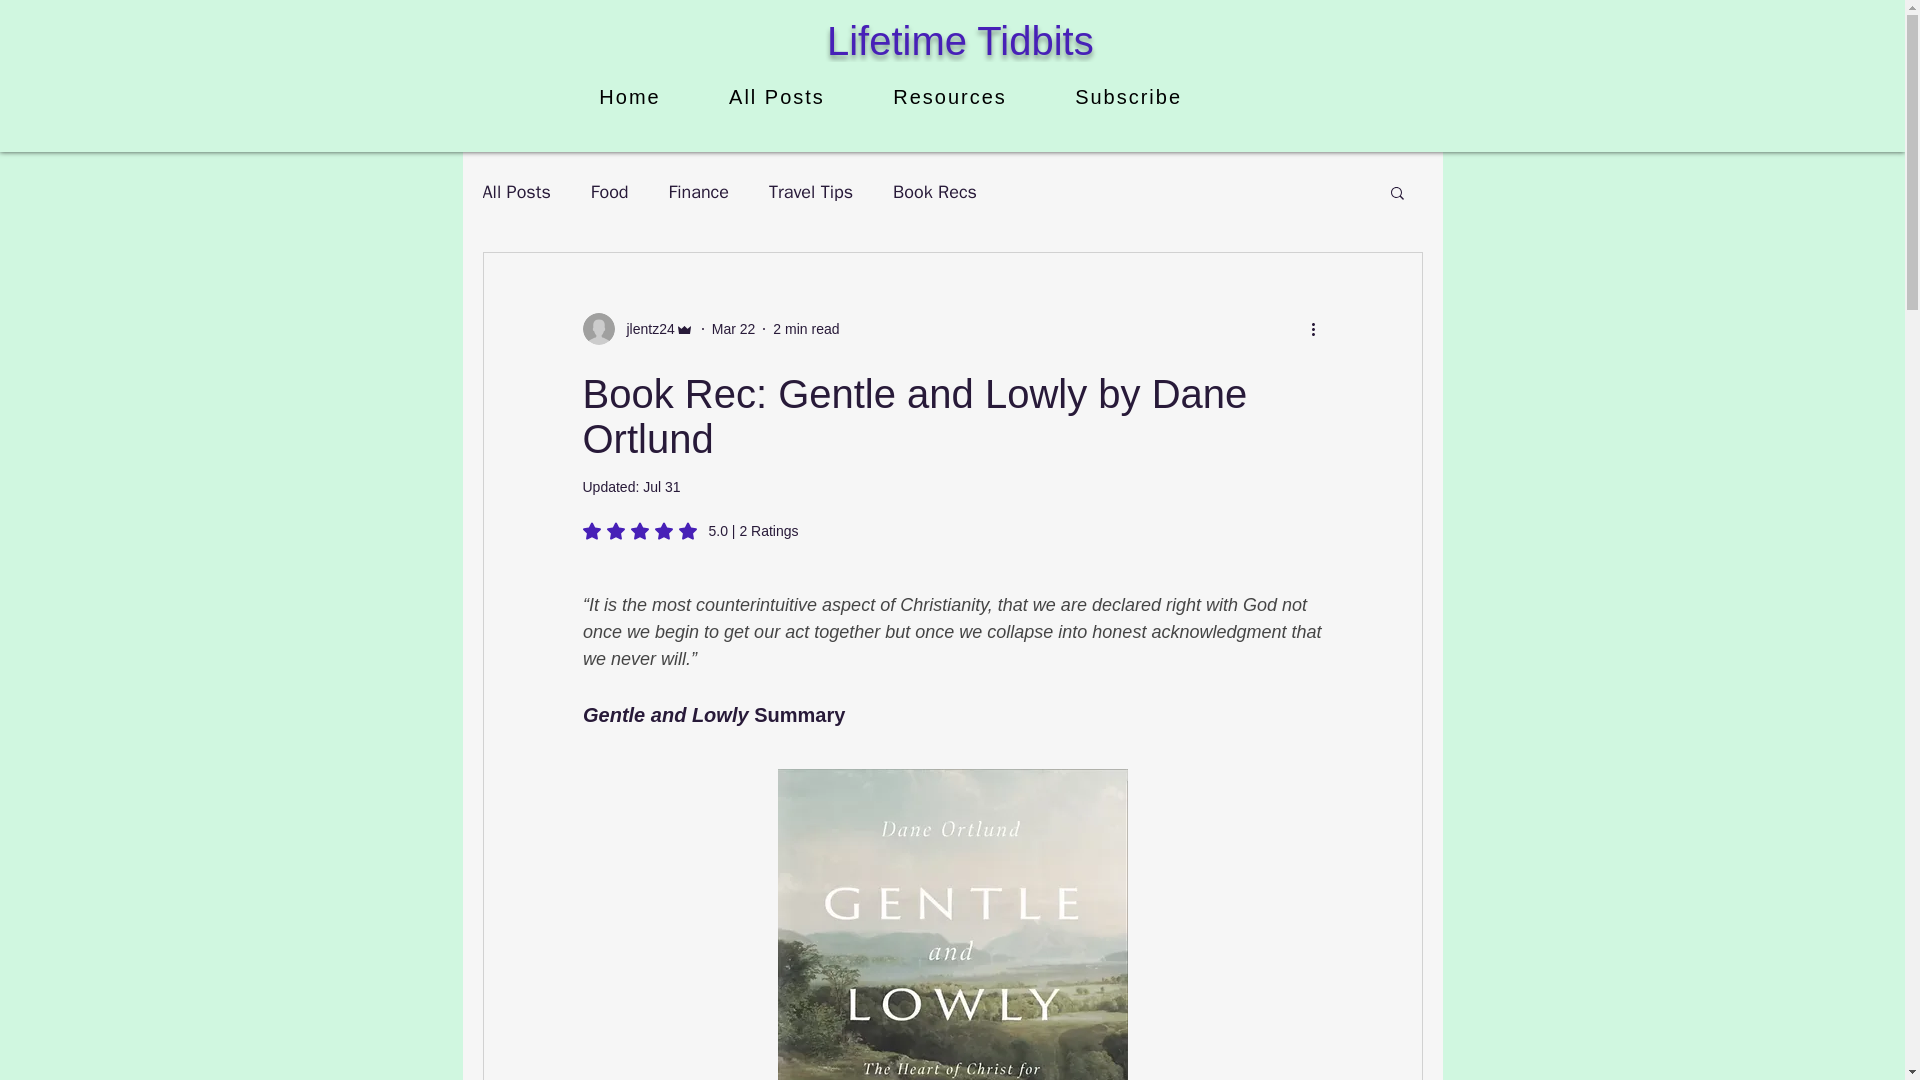 This screenshot has width=1920, height=1080. I want to click on Subscribe, so click(1128, 96).